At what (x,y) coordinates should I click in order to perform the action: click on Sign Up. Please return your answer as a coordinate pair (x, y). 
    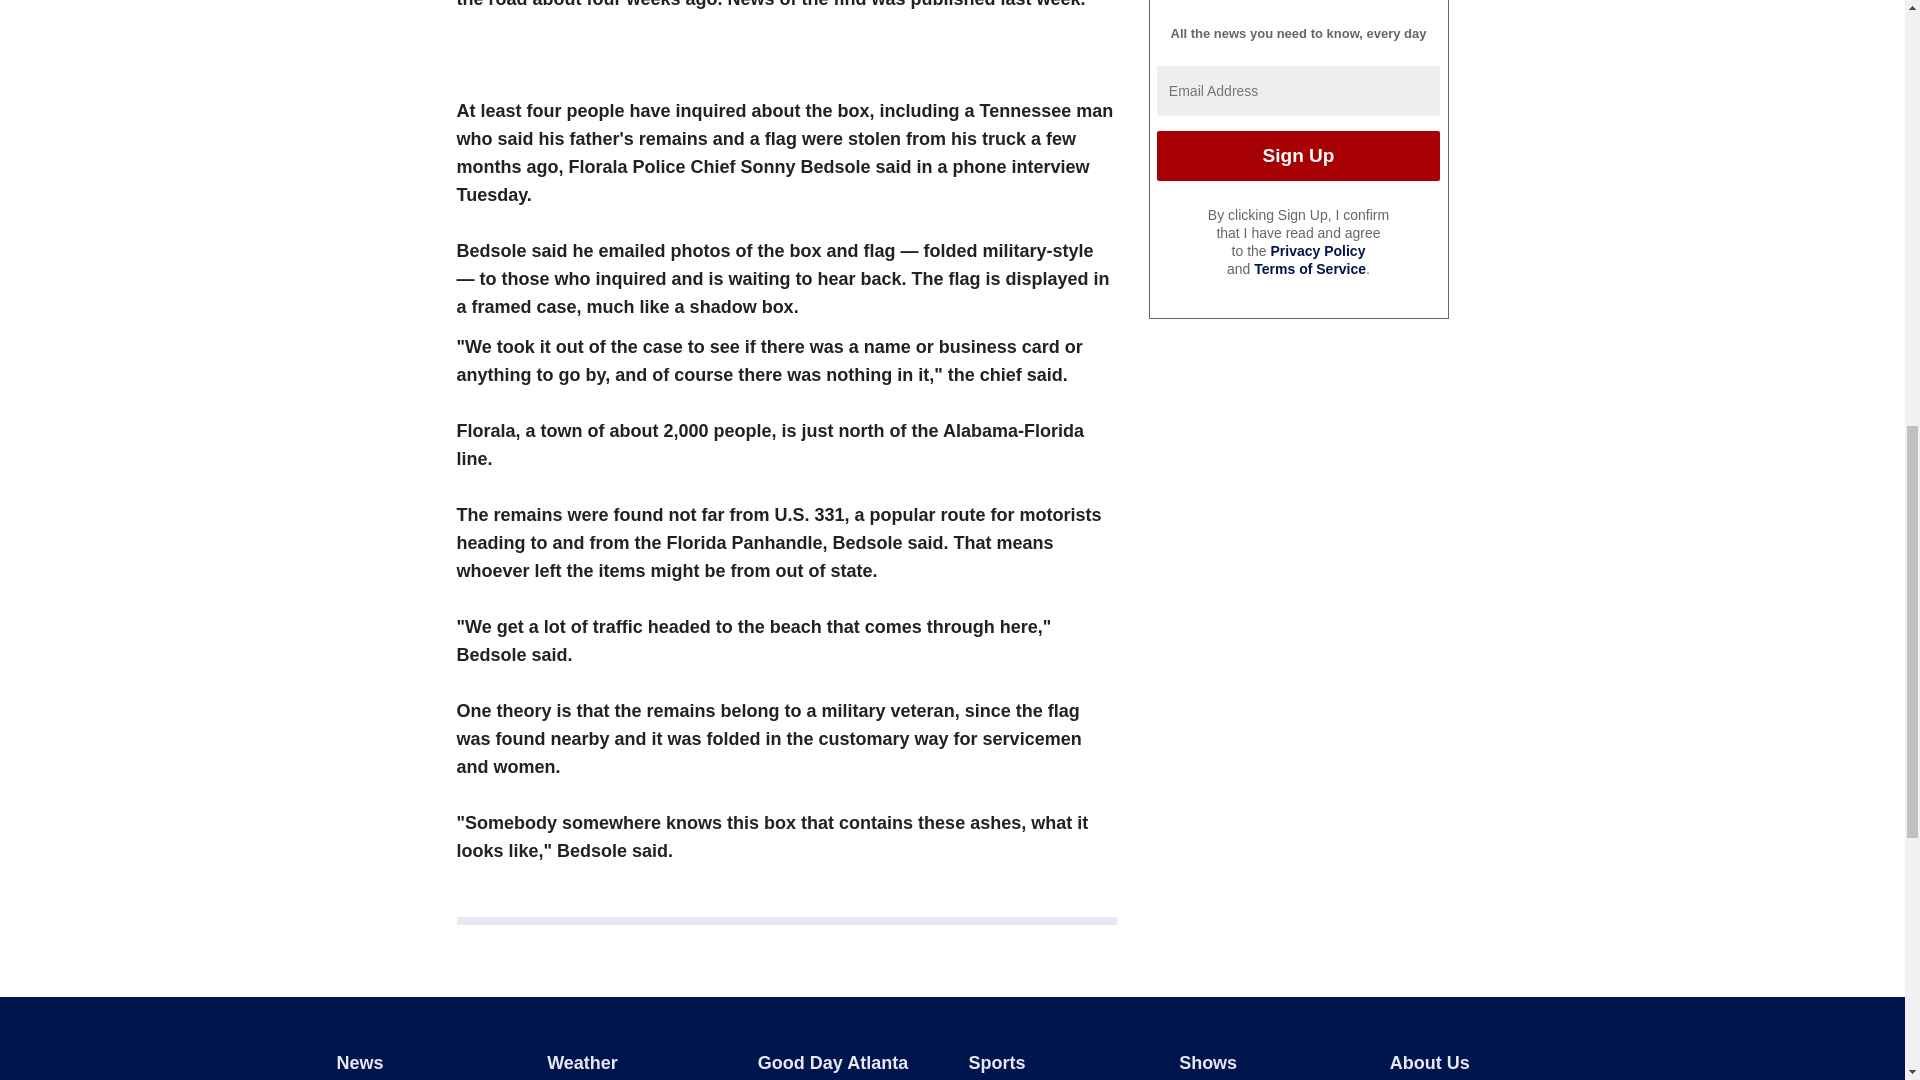
    Looking at the image, I should click on (1298, 156).